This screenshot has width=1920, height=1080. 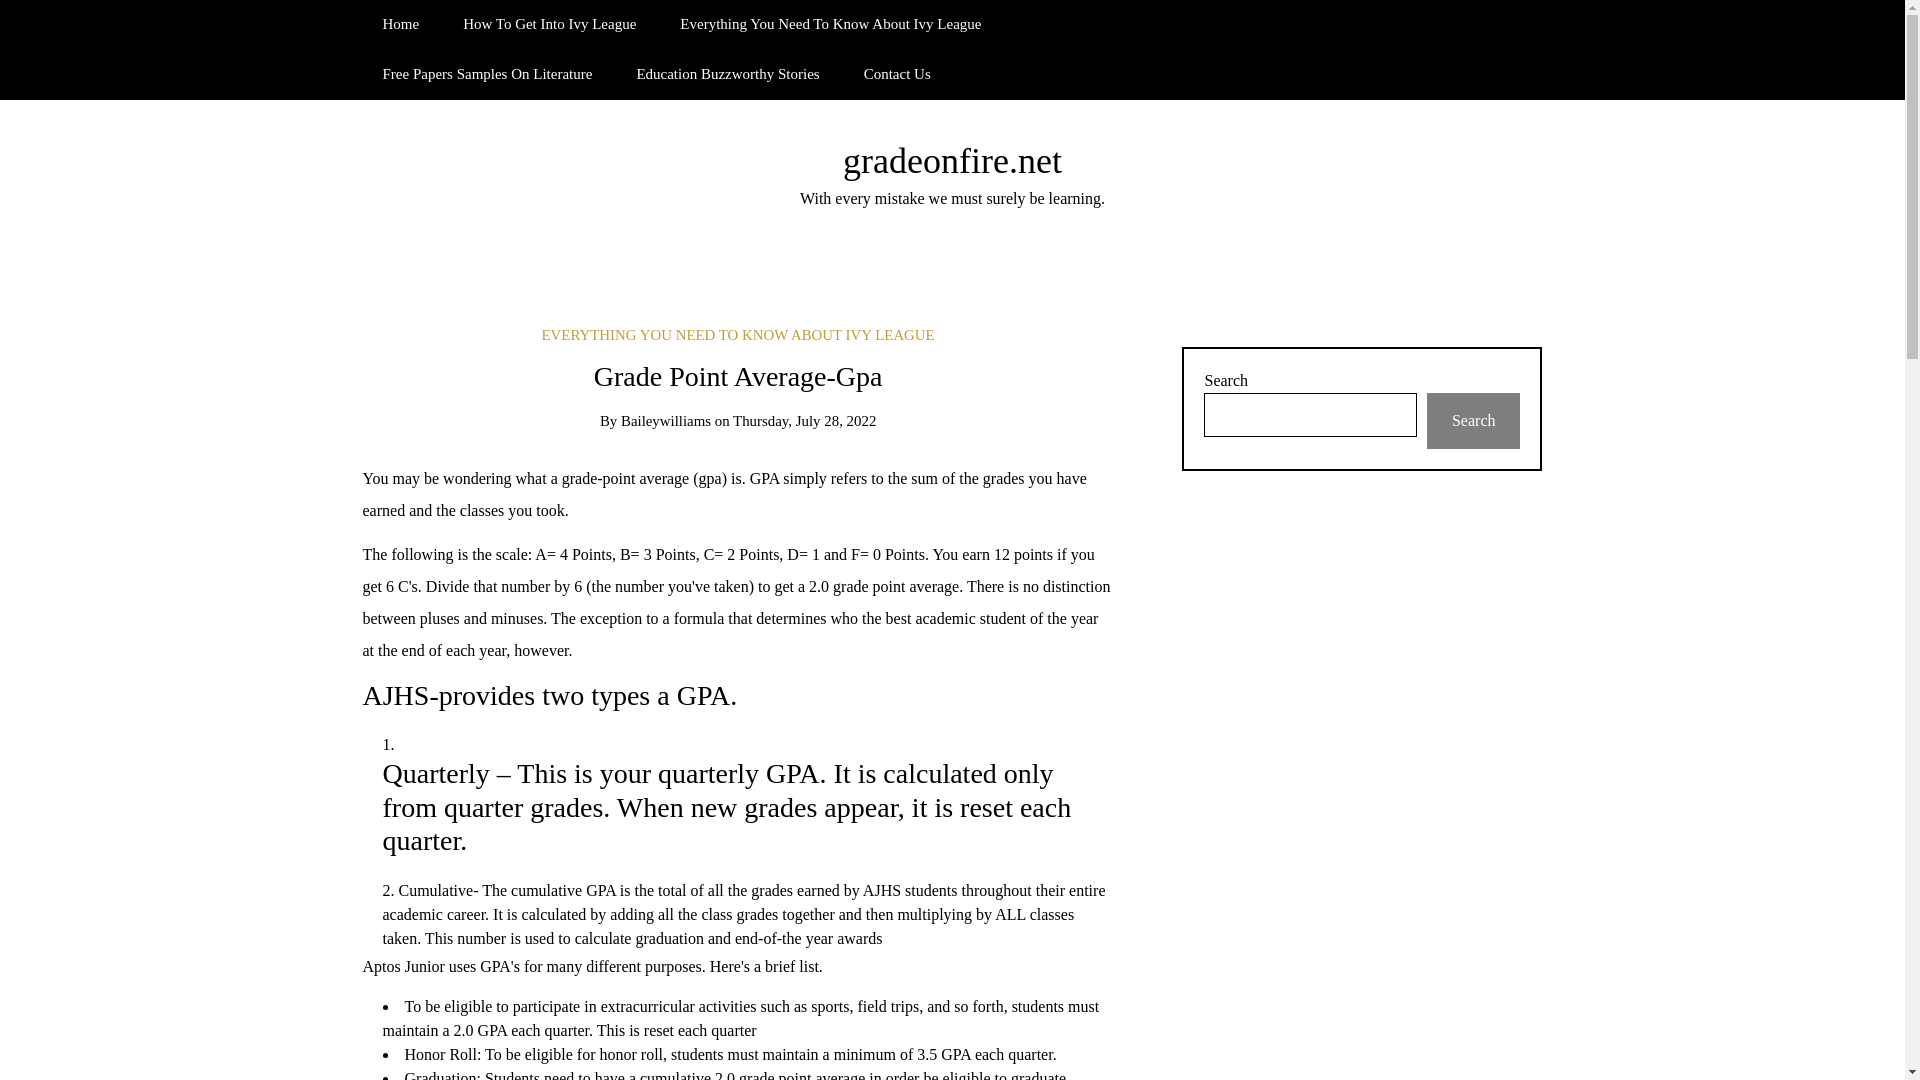 What do you see at coordinates (738, 335) in the screenshot?
I see `EVERYTHING YOU NEED TO KNOW ABOUT IVY LEAGUE` at bounding box center [738, 335].